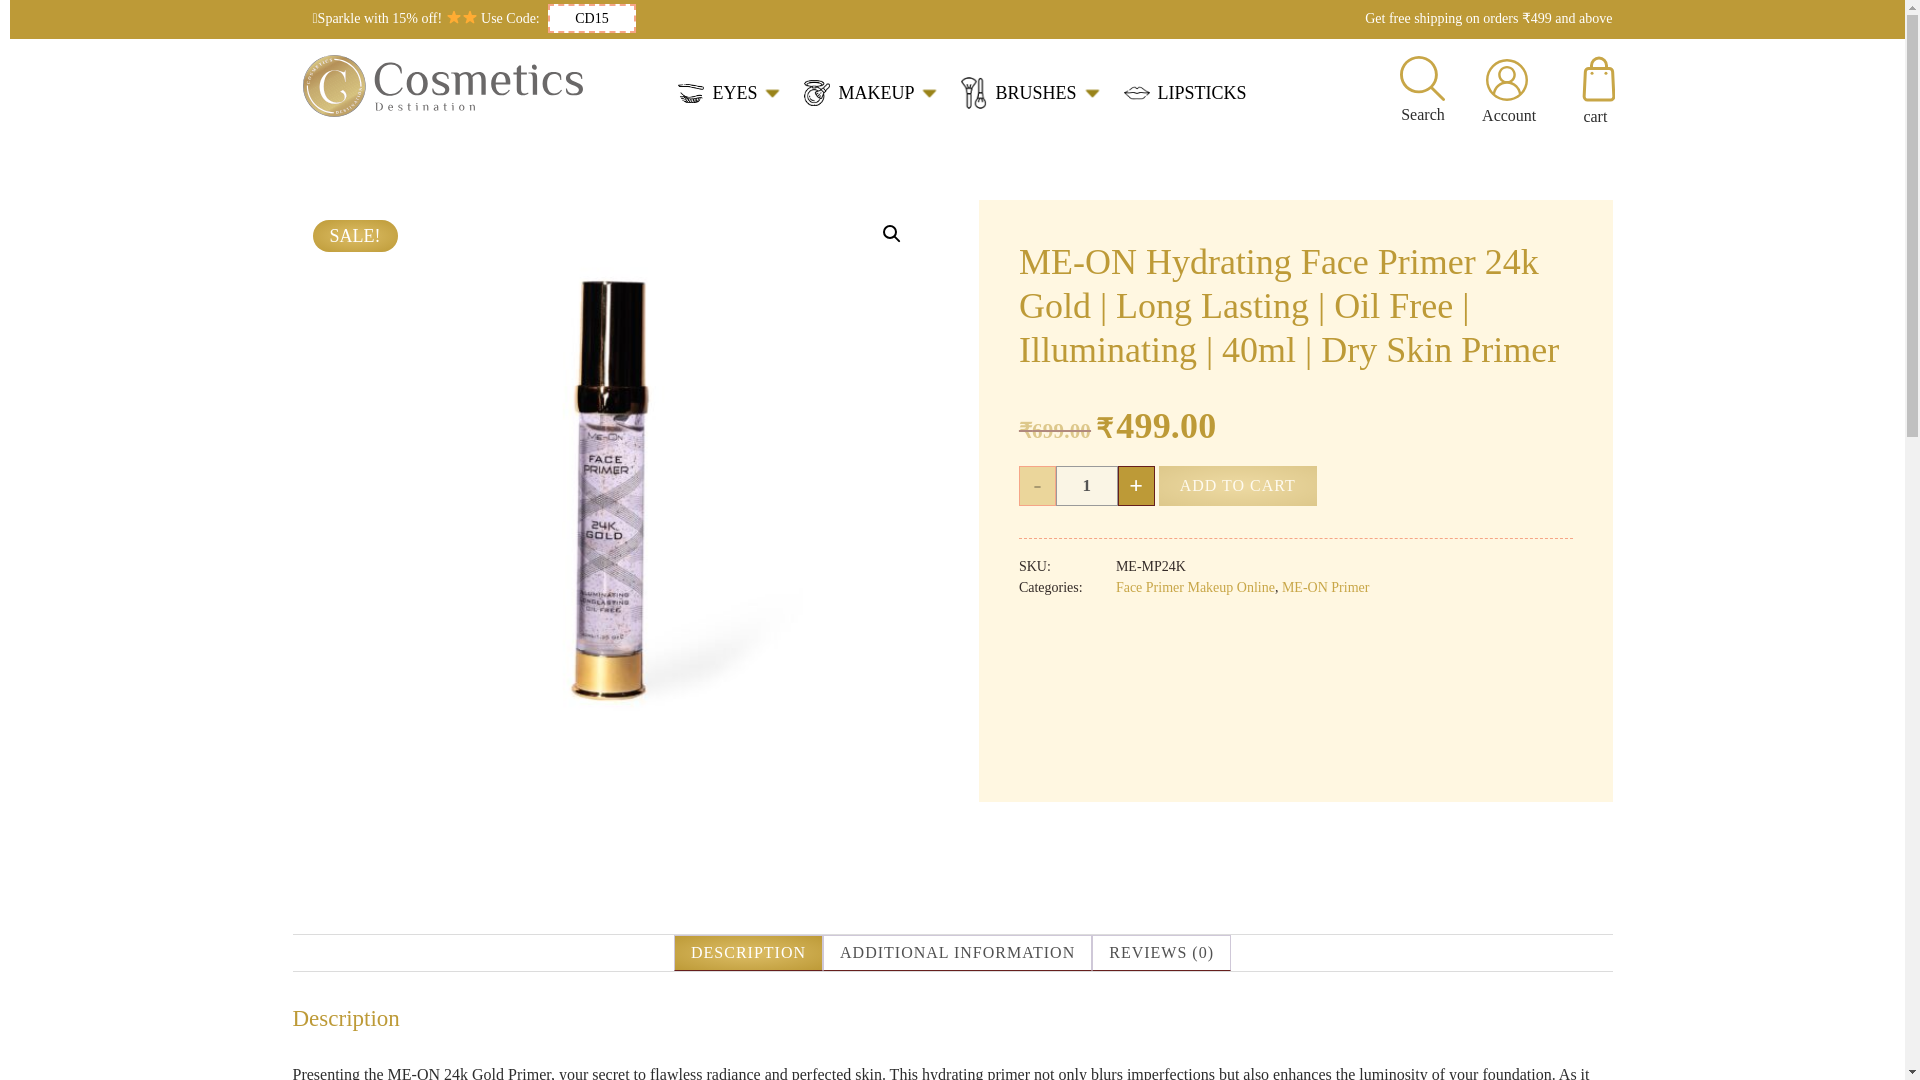 This screenshot has height=1080, width=1920. Describe the element at coordinates (1038, 486) in the screenshot. I see `-` at that location.